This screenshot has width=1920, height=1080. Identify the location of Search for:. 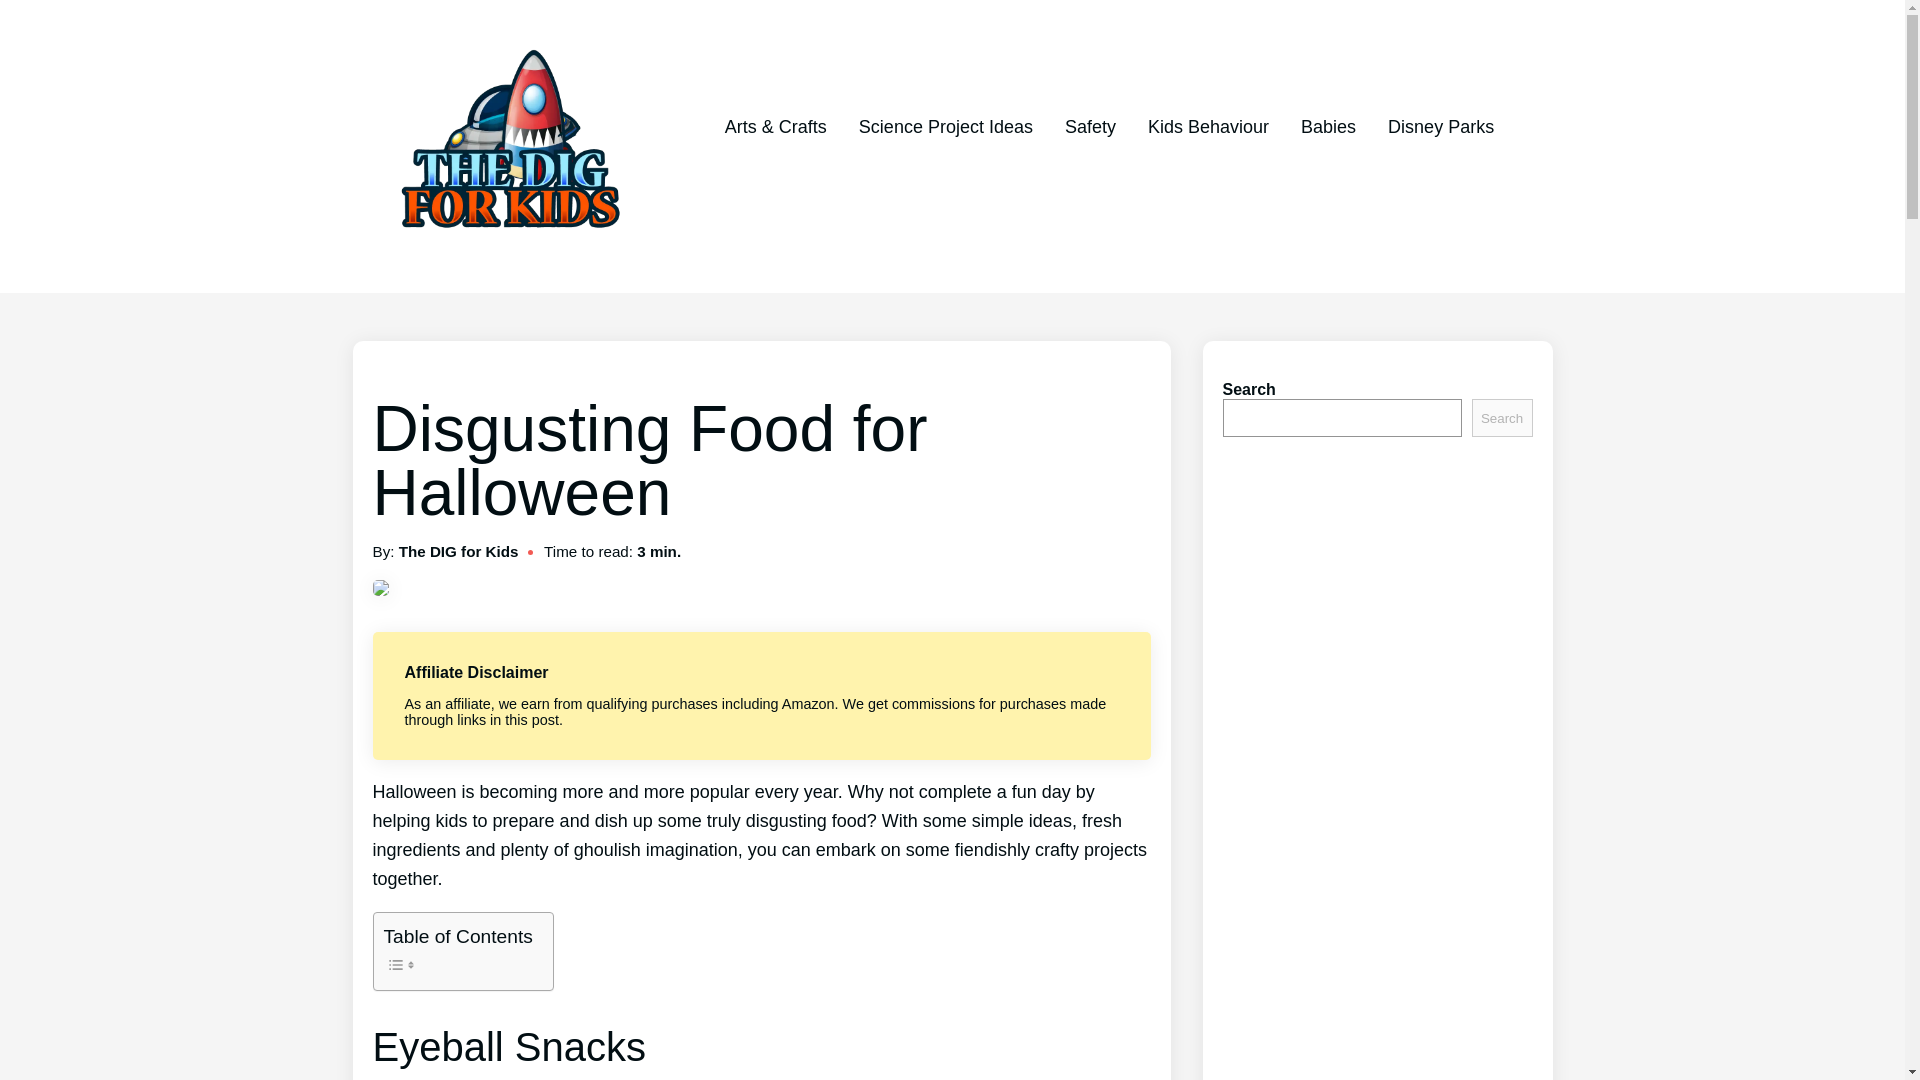
(1110, 176).